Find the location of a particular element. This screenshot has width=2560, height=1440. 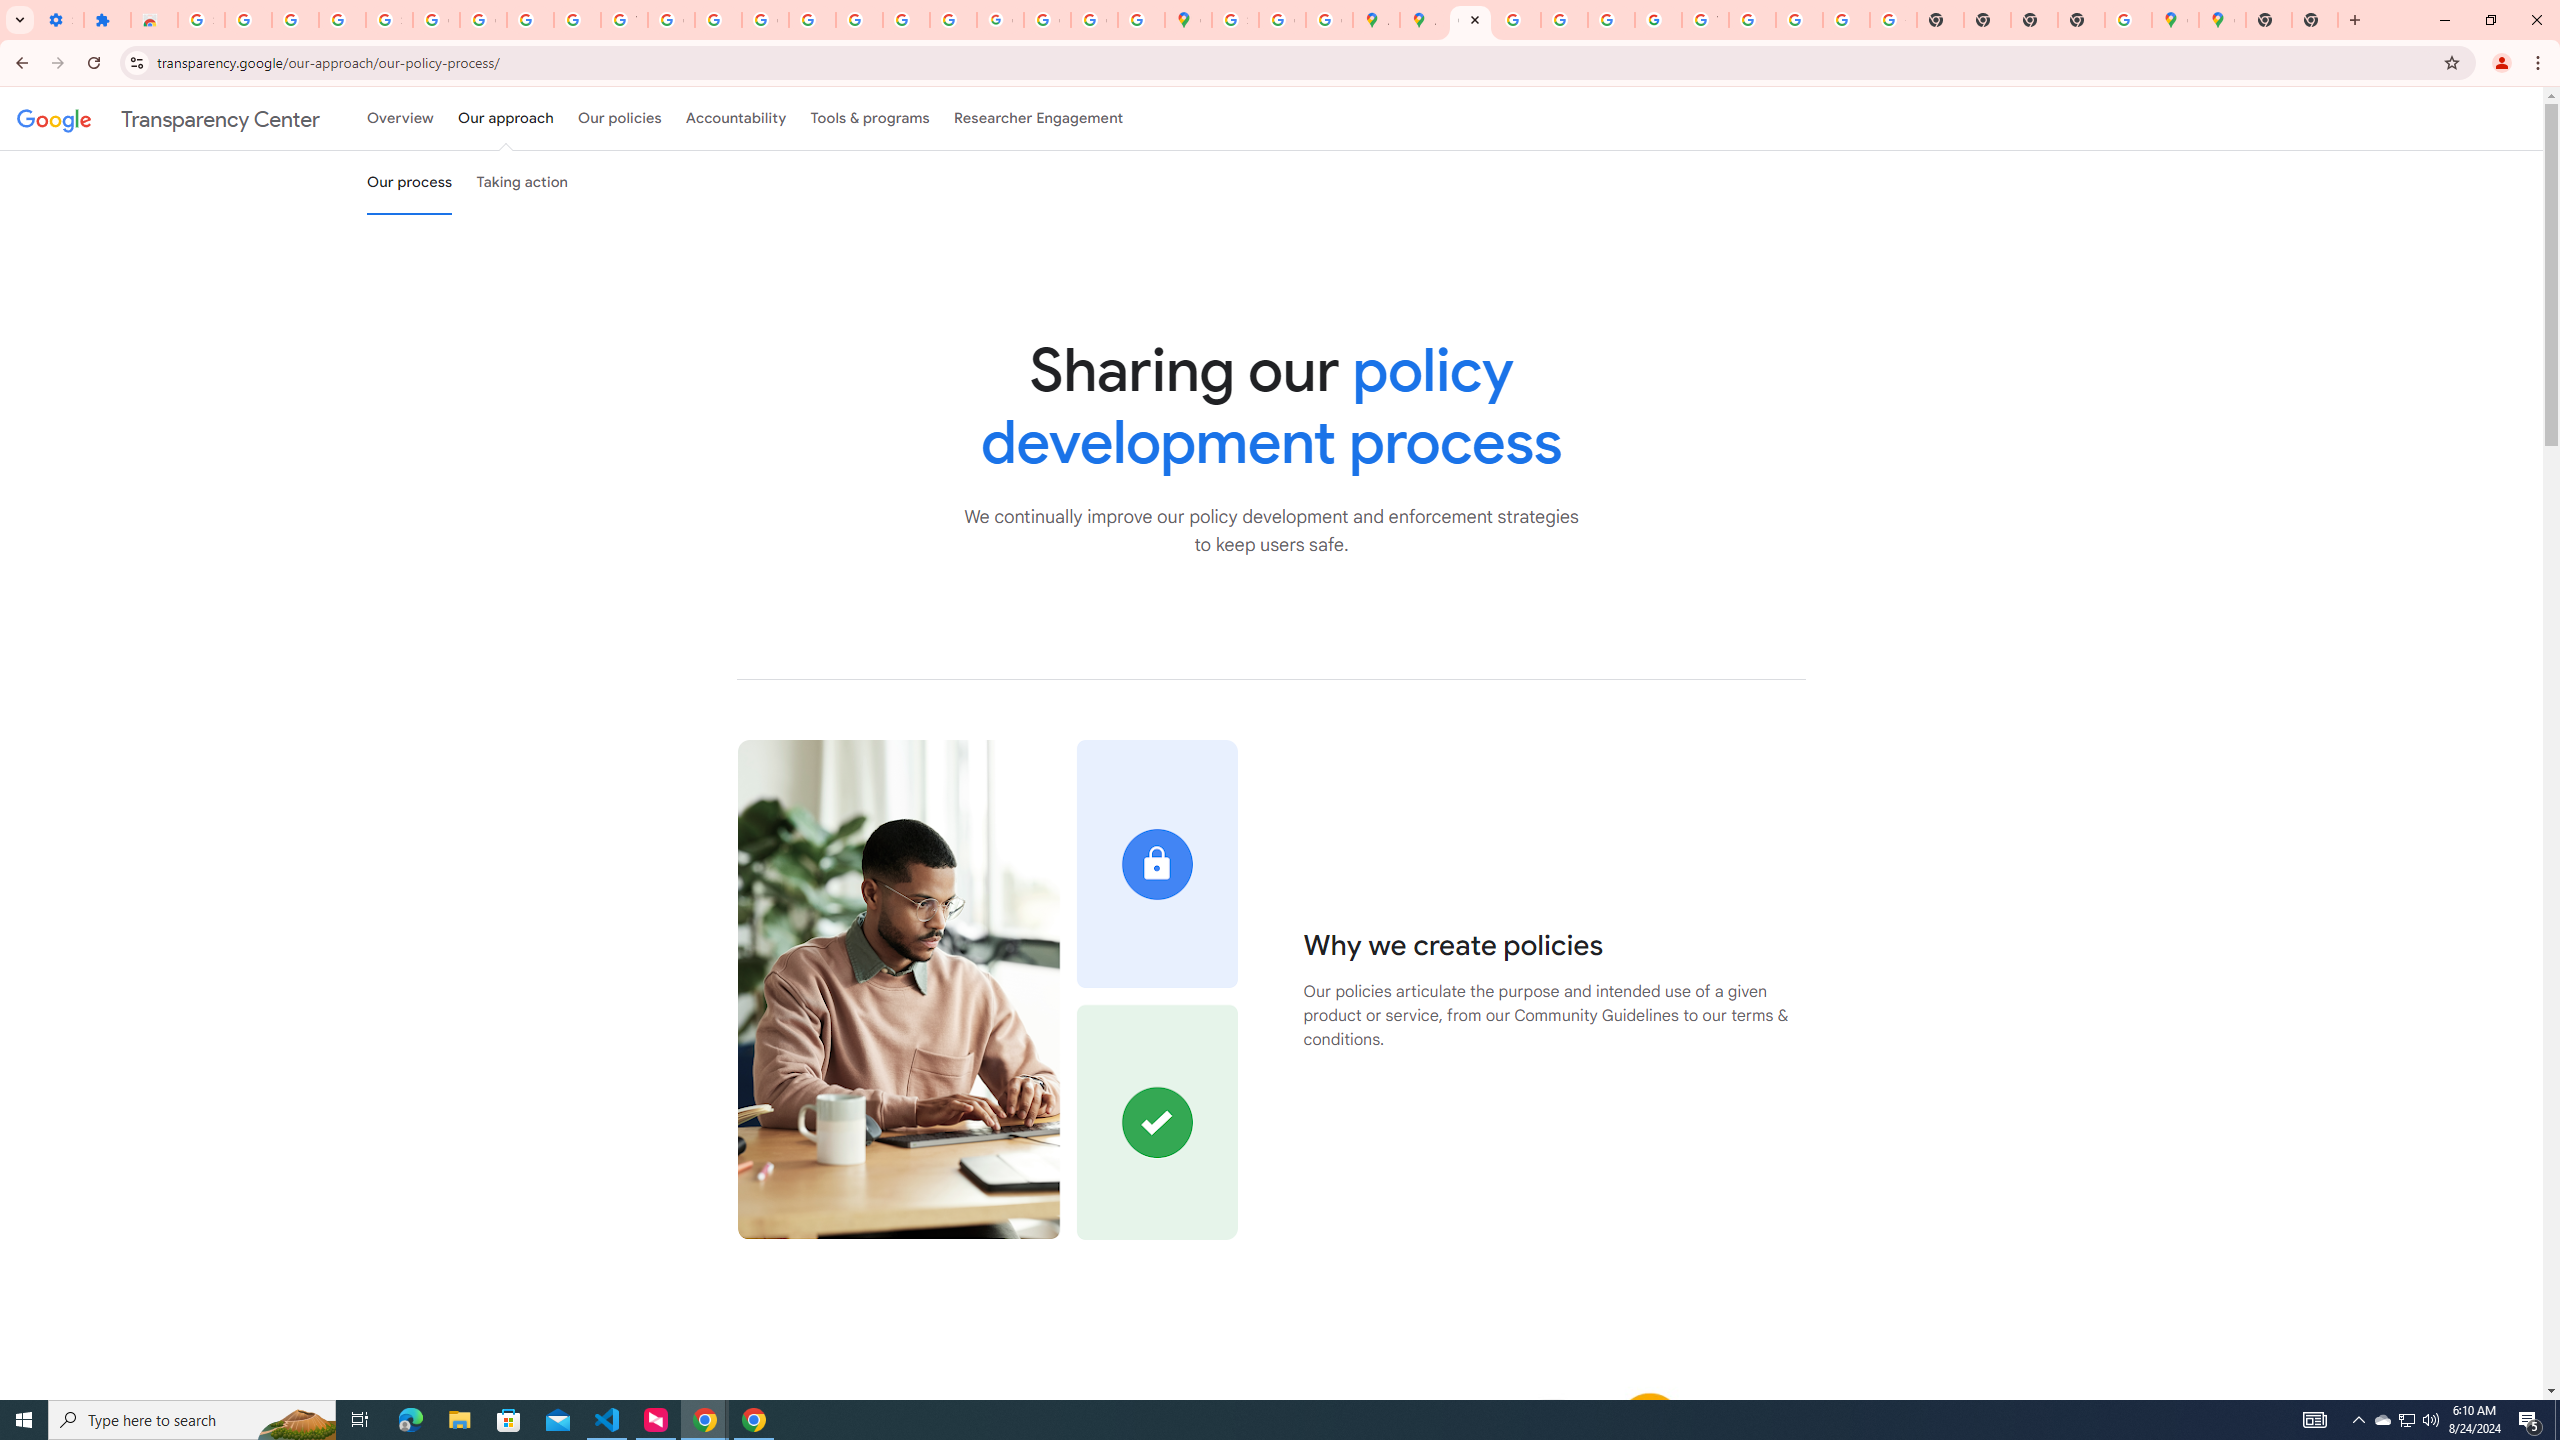

Our process is located at coordinates (409, 182).